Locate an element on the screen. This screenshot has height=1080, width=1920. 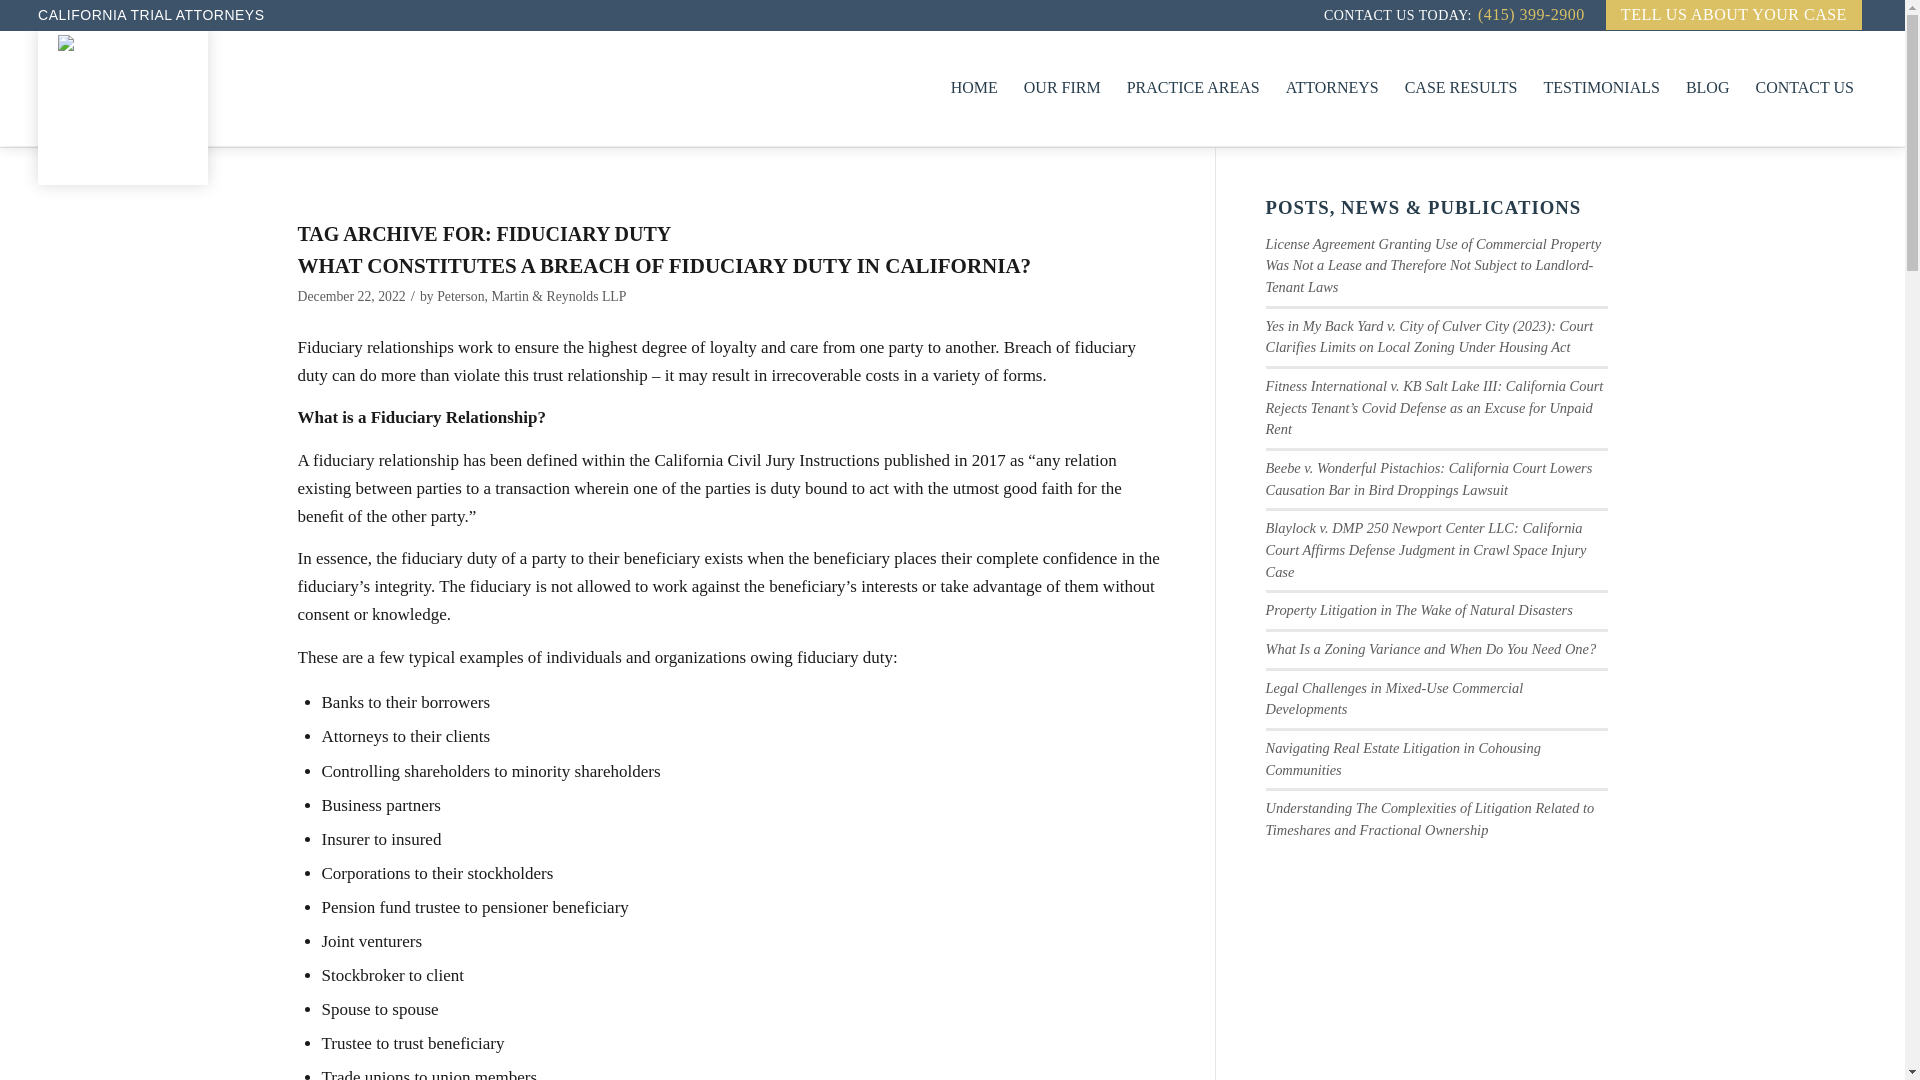
TELL US ABOUT YOUR CASE is located at coordinates (1734, 15).